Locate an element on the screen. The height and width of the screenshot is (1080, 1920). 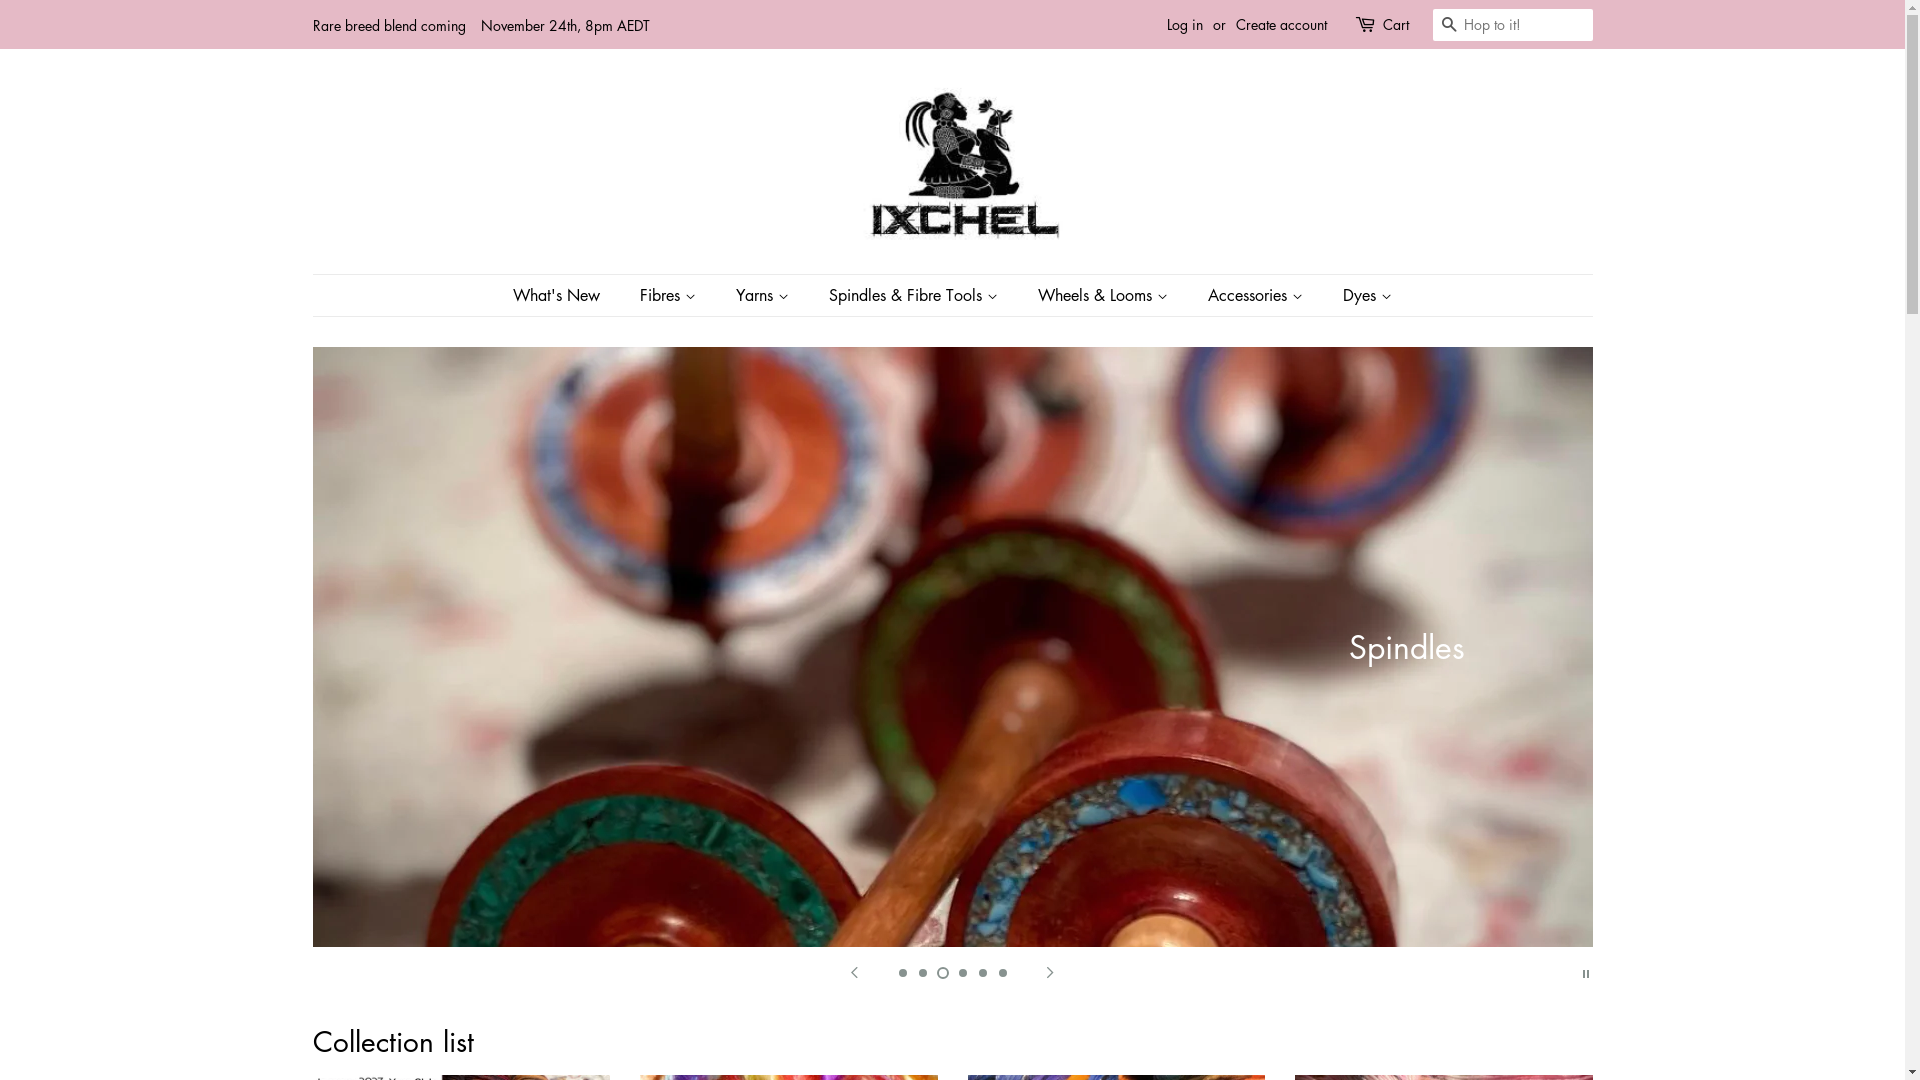
Yarns is located at coordinates (765, 296).